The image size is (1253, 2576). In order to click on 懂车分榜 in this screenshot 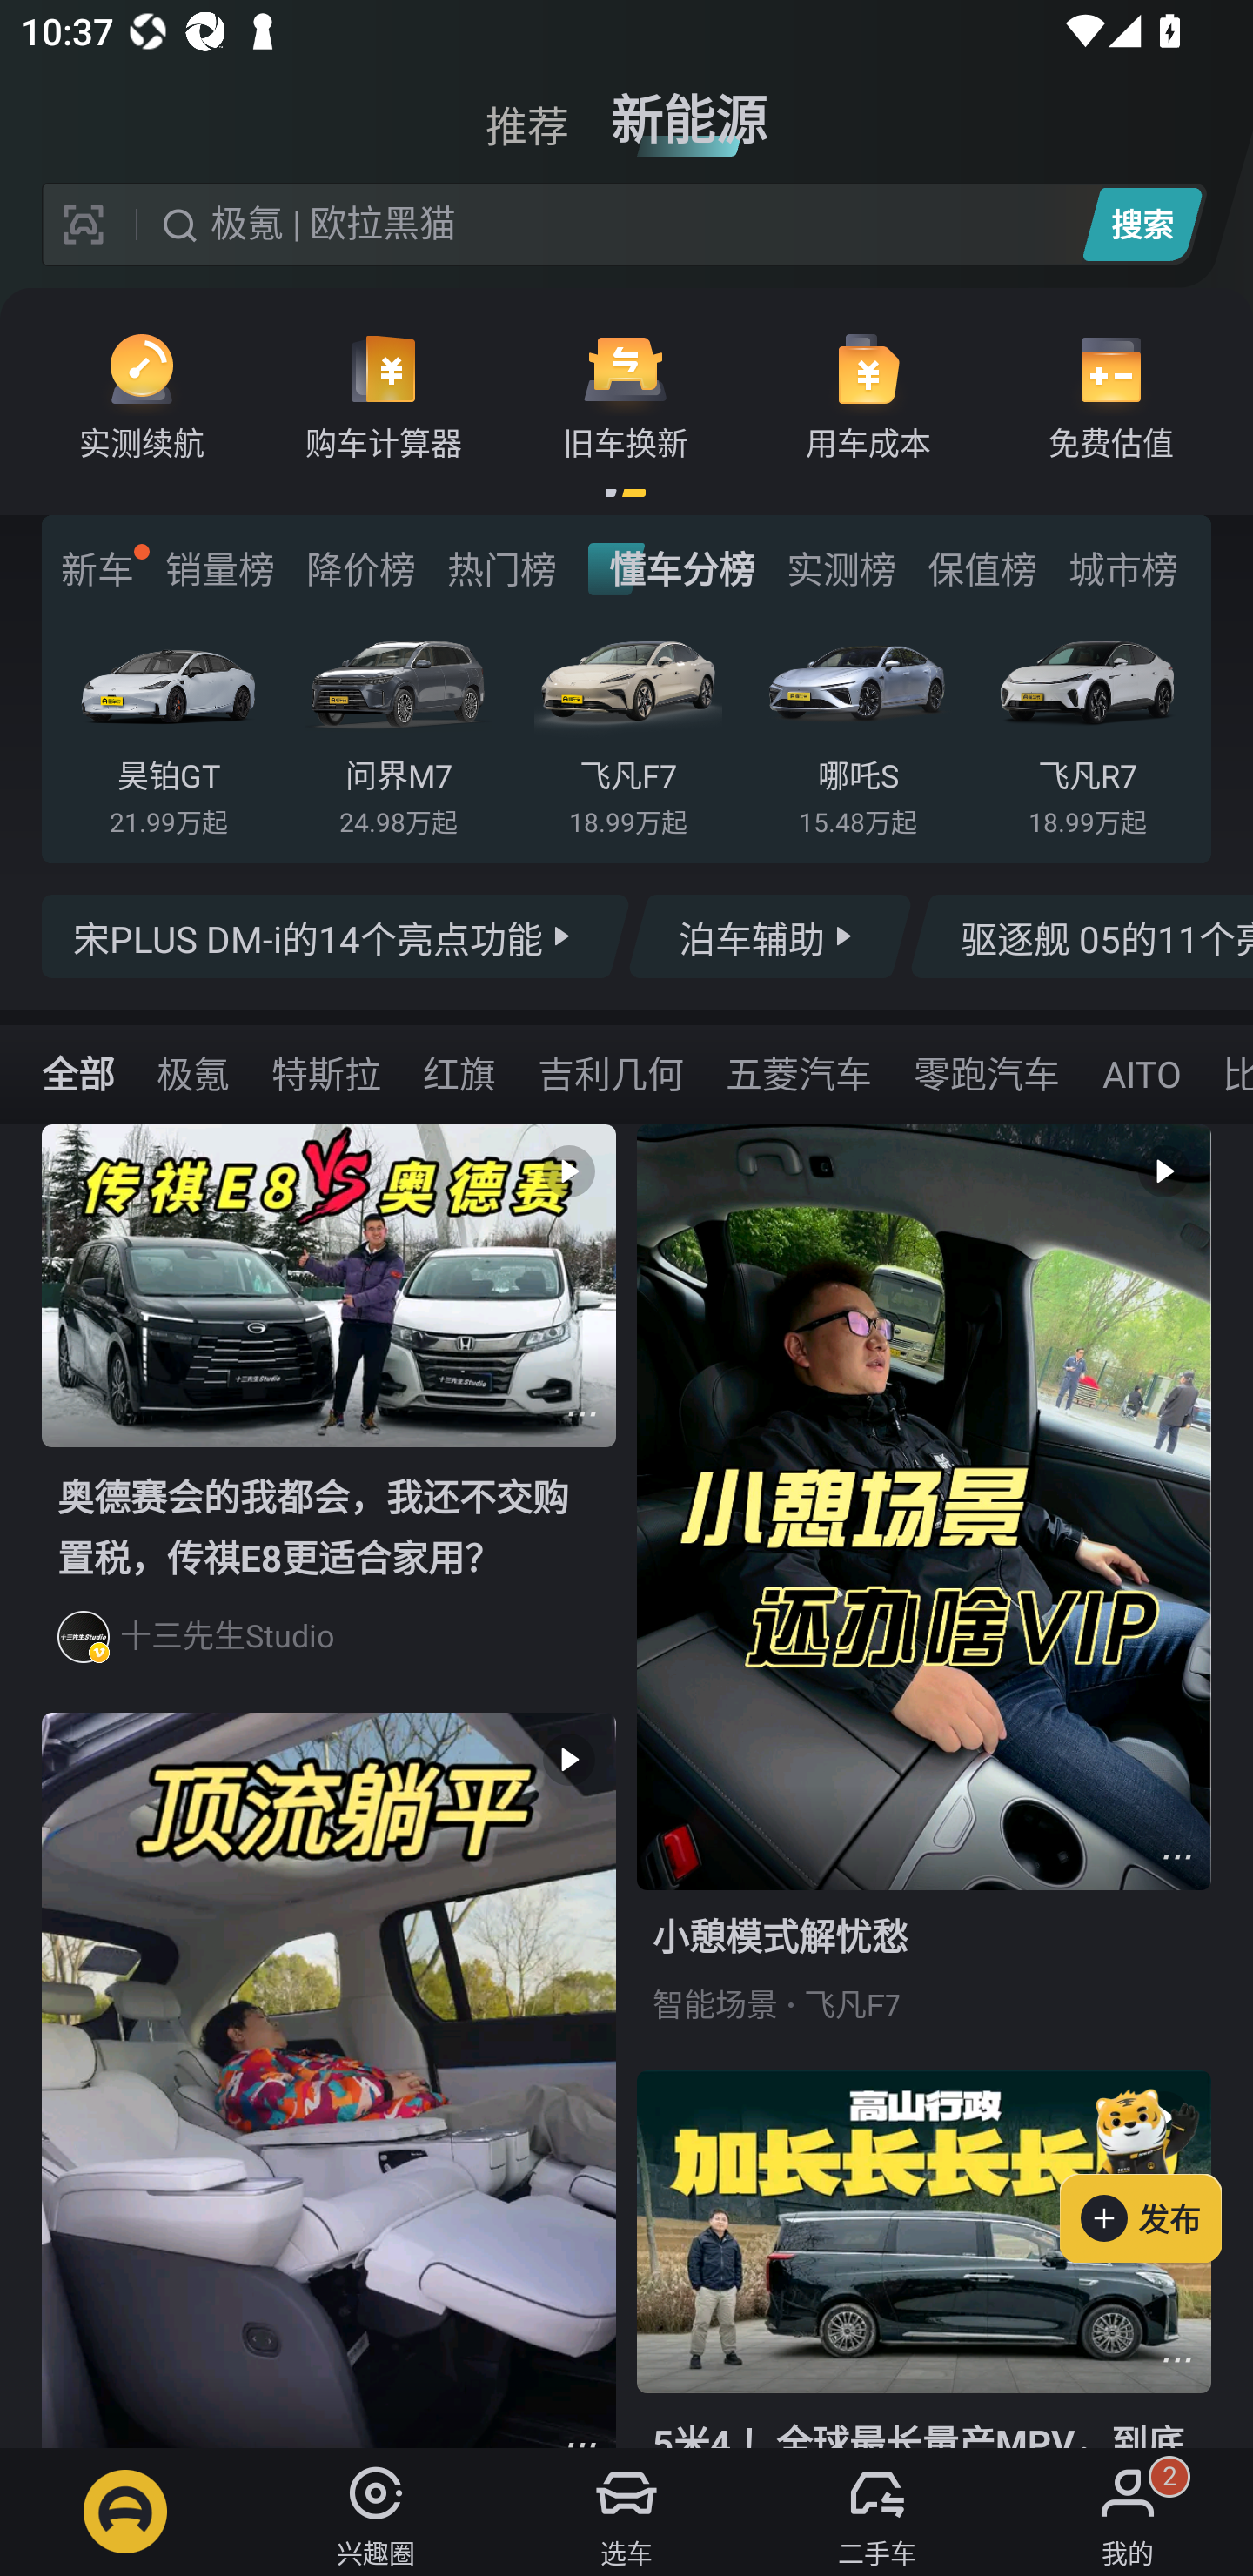, I will do `click(672, 569)`.